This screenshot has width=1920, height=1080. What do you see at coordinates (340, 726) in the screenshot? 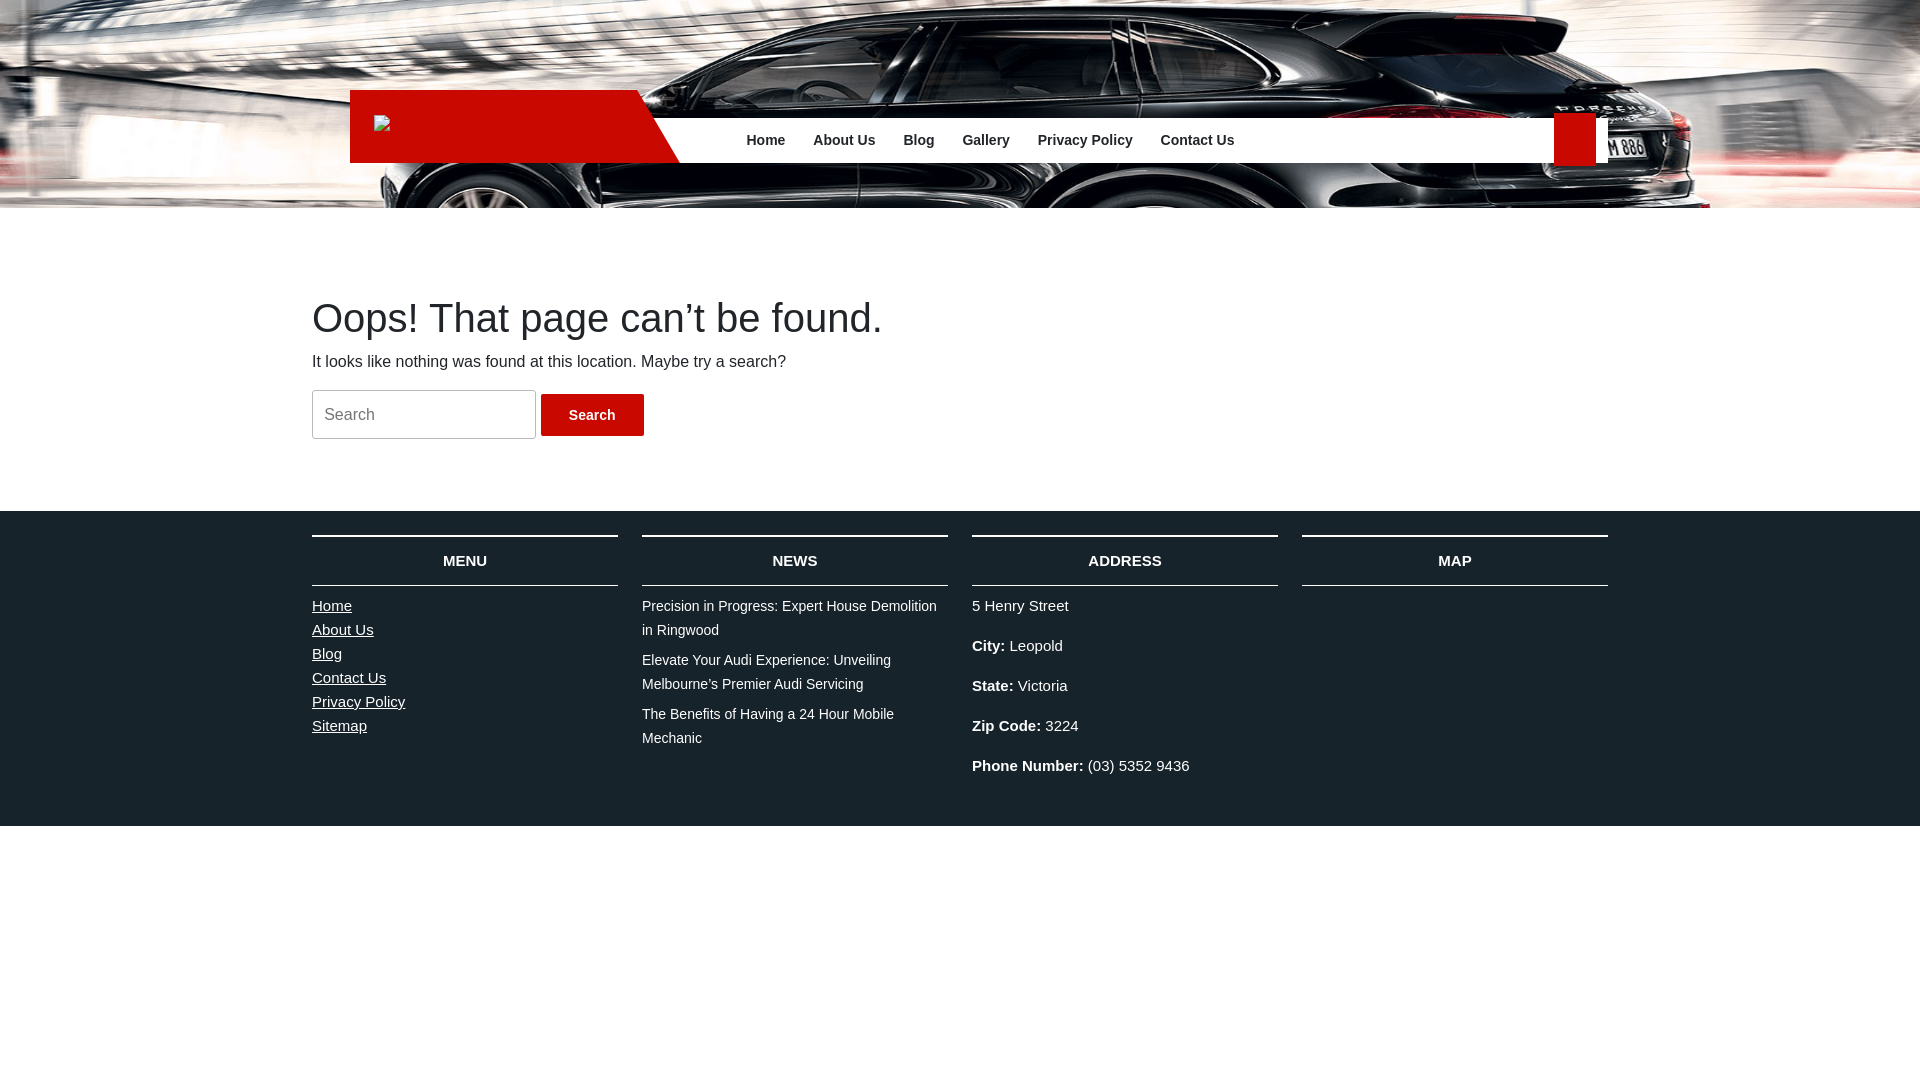
I see `Sitemap` at bounding box center [340, 726].